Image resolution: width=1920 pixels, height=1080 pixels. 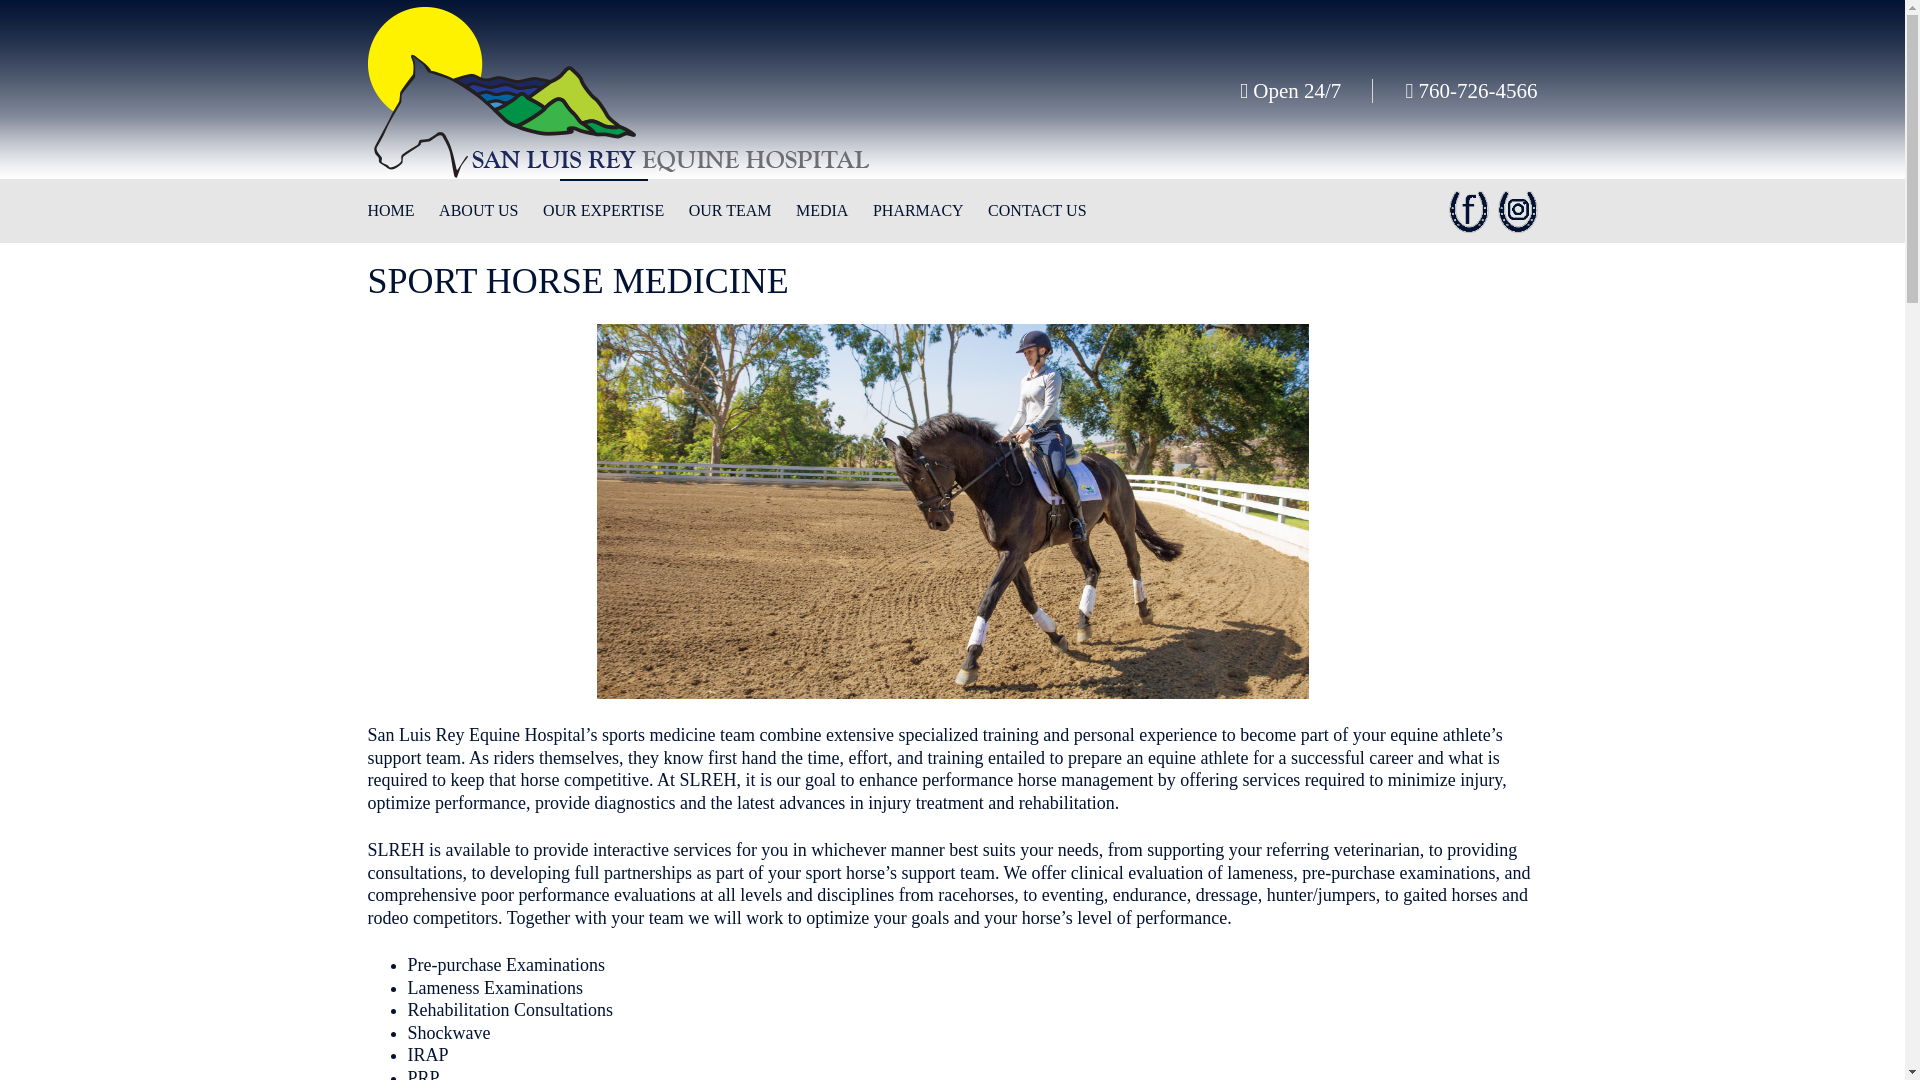 I want to click on HOME, so click(x=396, y=211).